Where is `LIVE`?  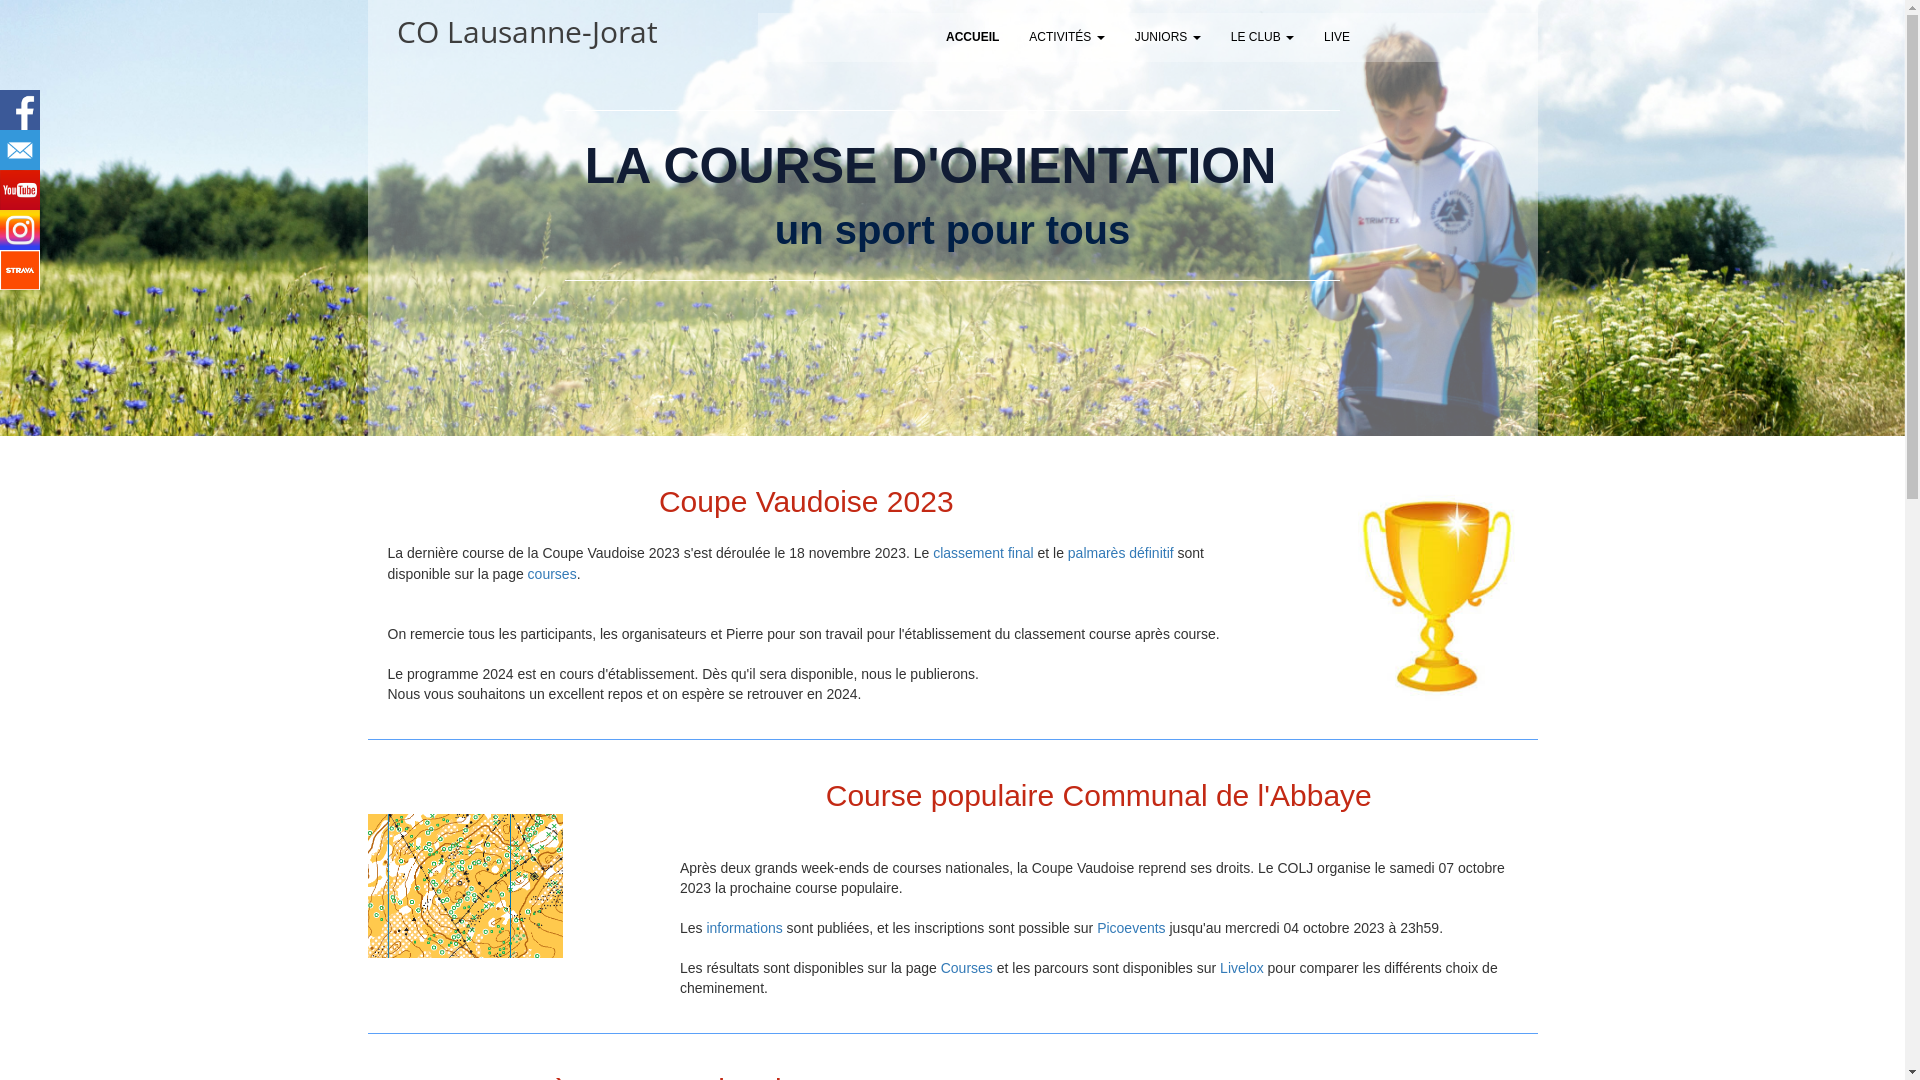
LIVE is located at coordinates (1337, 38).